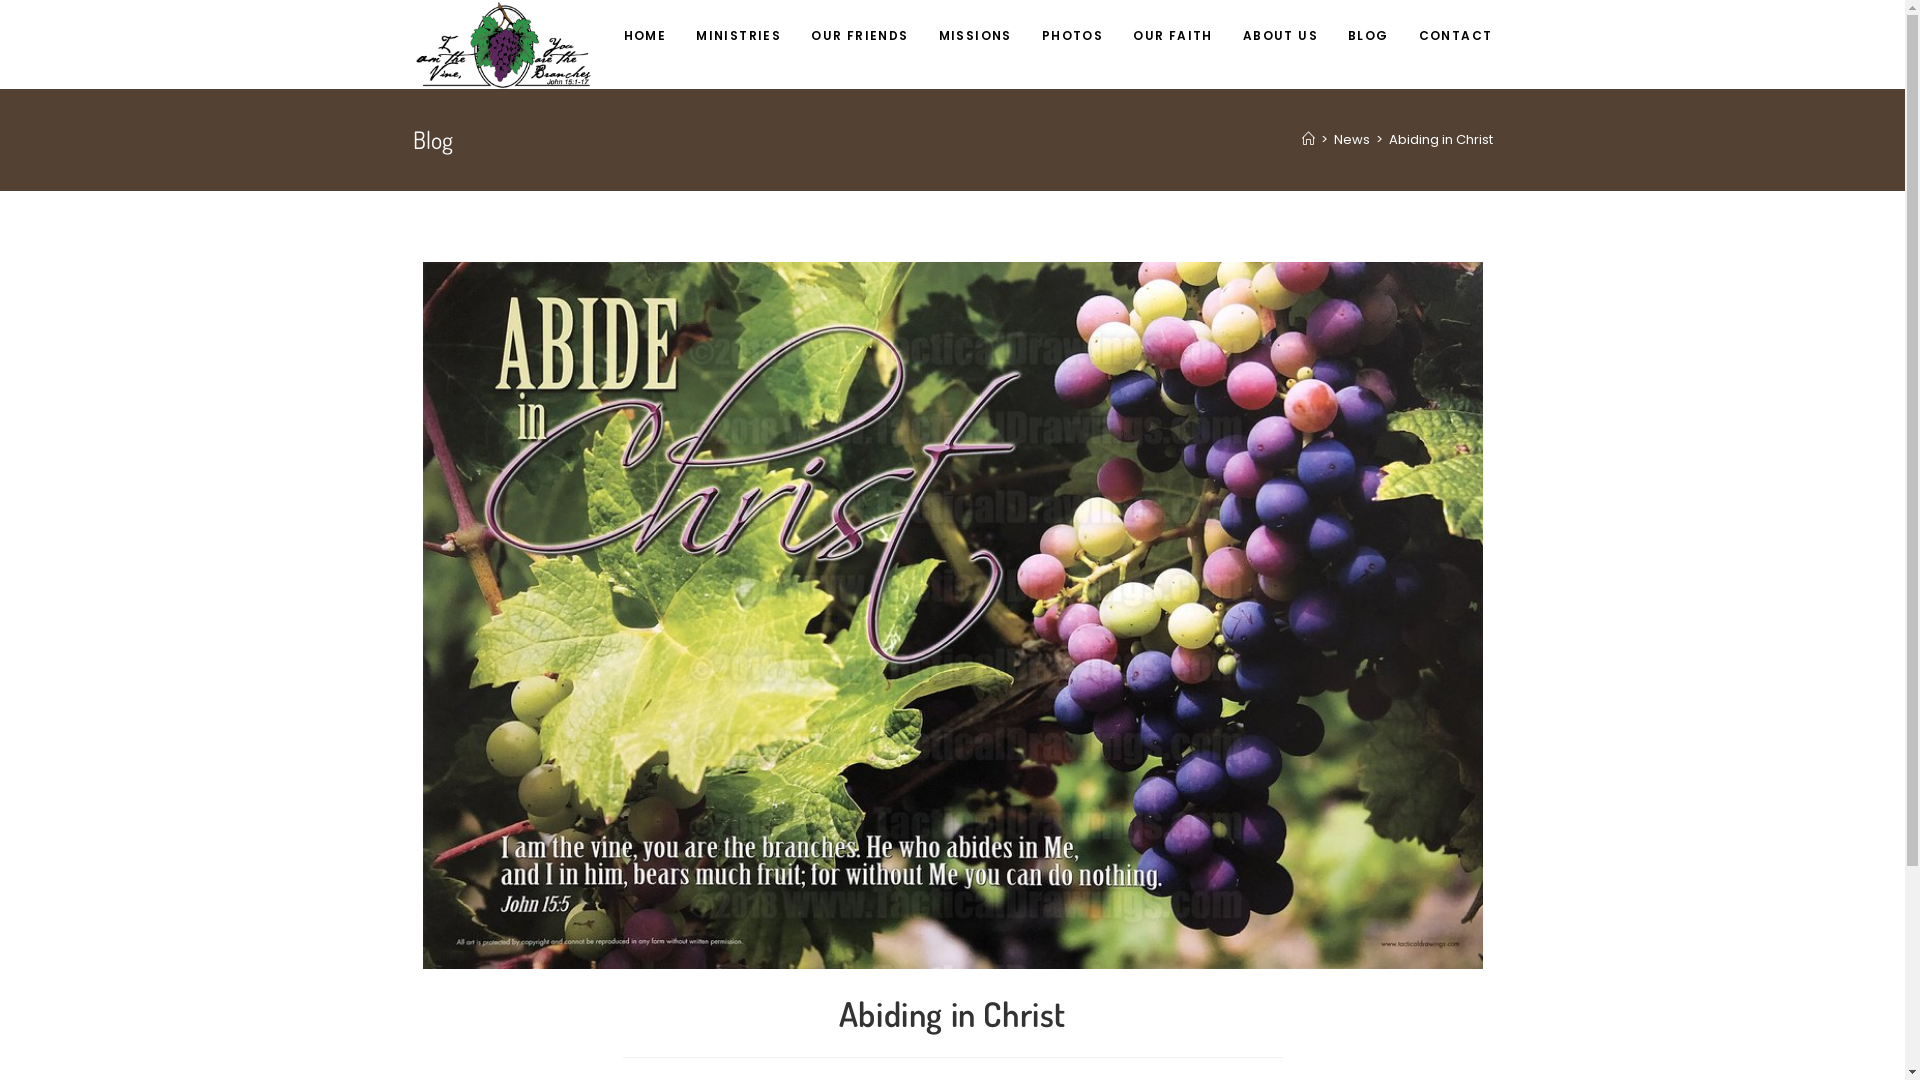 The width and height of the screenshot is (1920, 1080). Describe the element at coordinates (1072, 36) in the screenshot. I see `PHOTOS` at that location.